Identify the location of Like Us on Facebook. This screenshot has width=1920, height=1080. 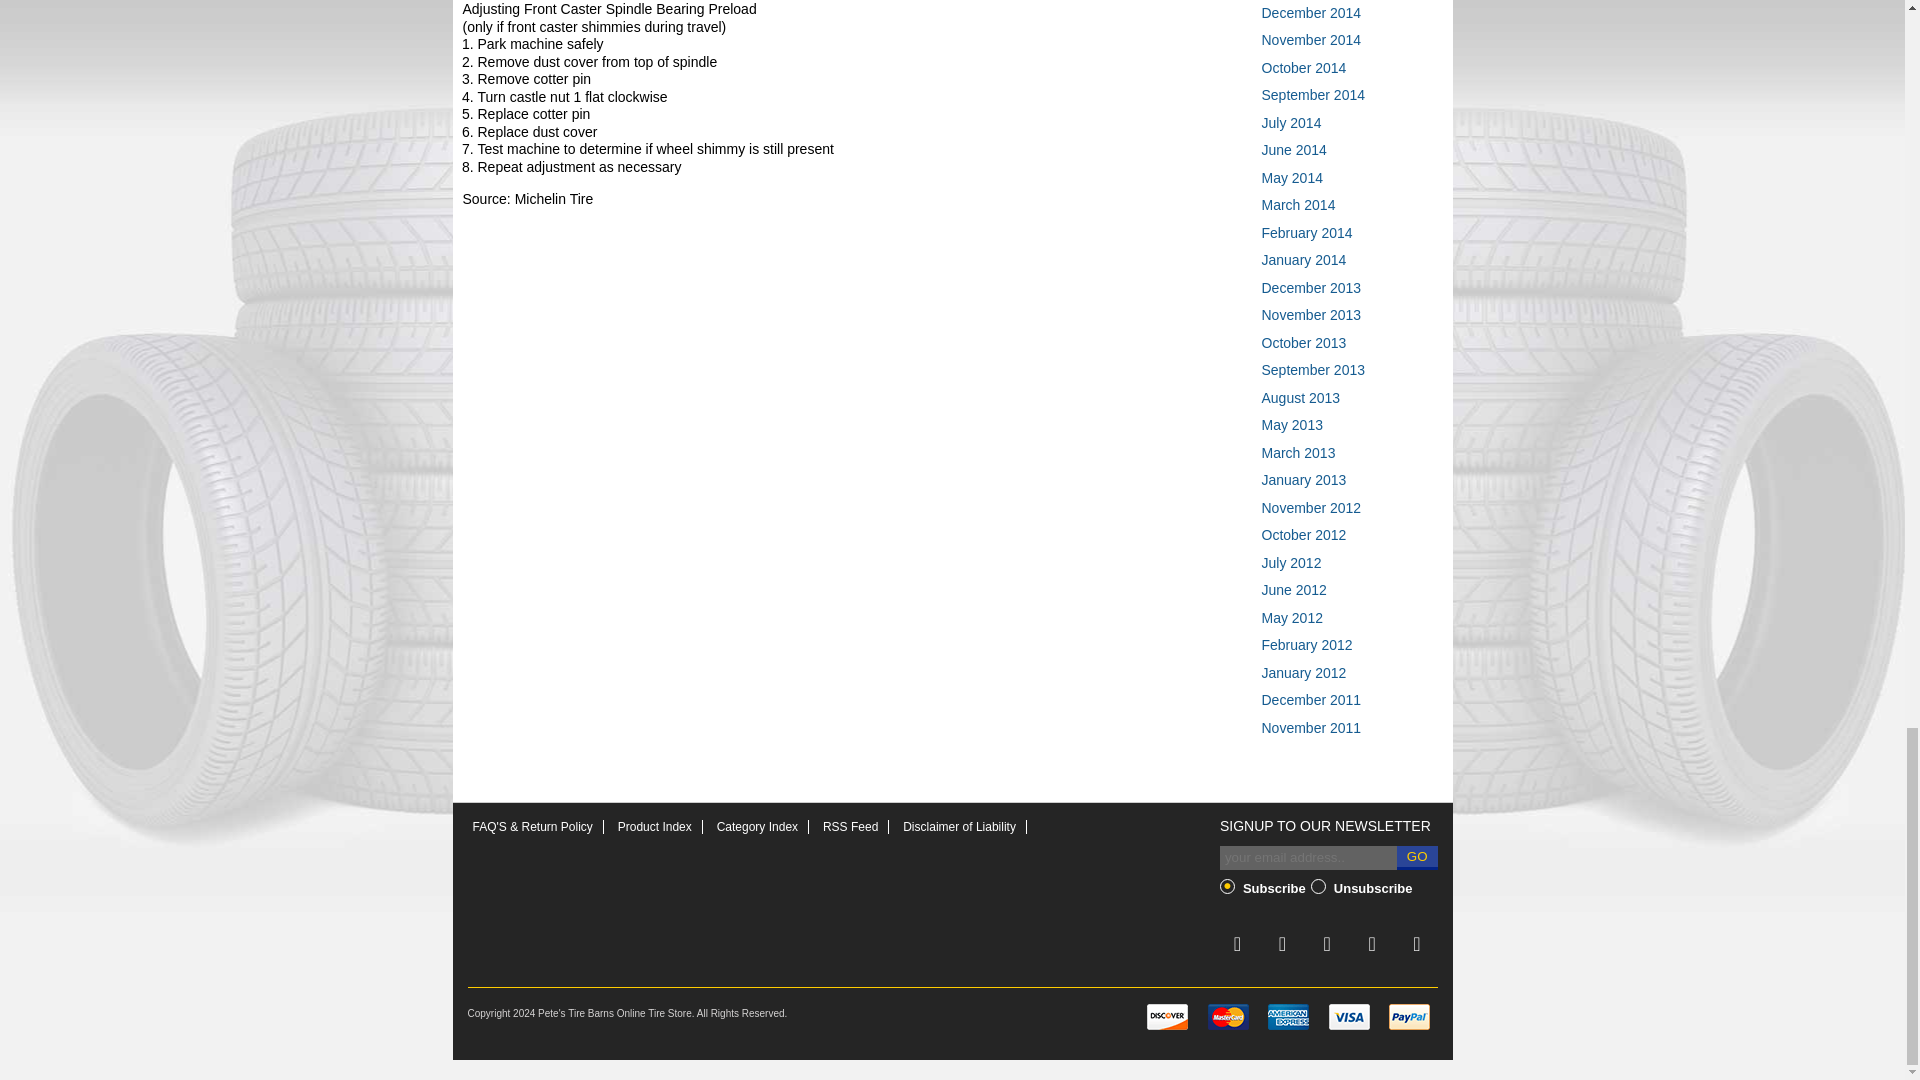
(1282, 944).